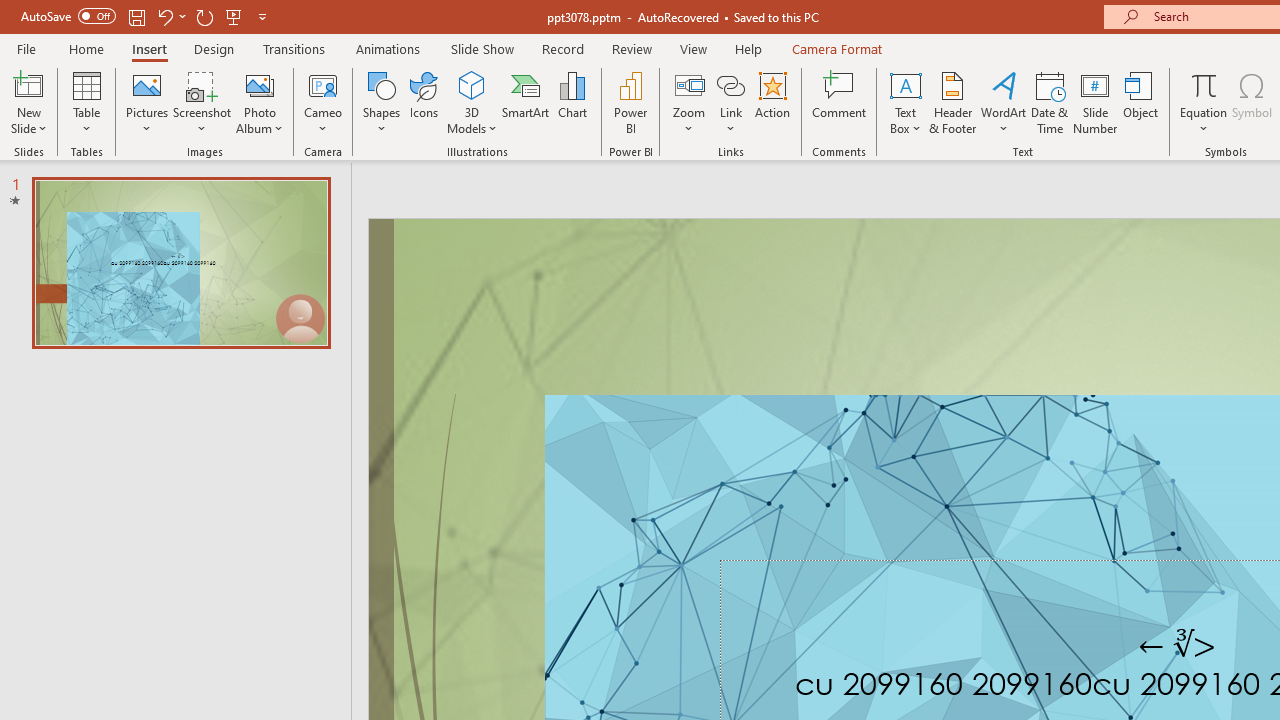  Describe the element at coordinates (382, 102) in the screenshot. I see `Shapes` at that location.